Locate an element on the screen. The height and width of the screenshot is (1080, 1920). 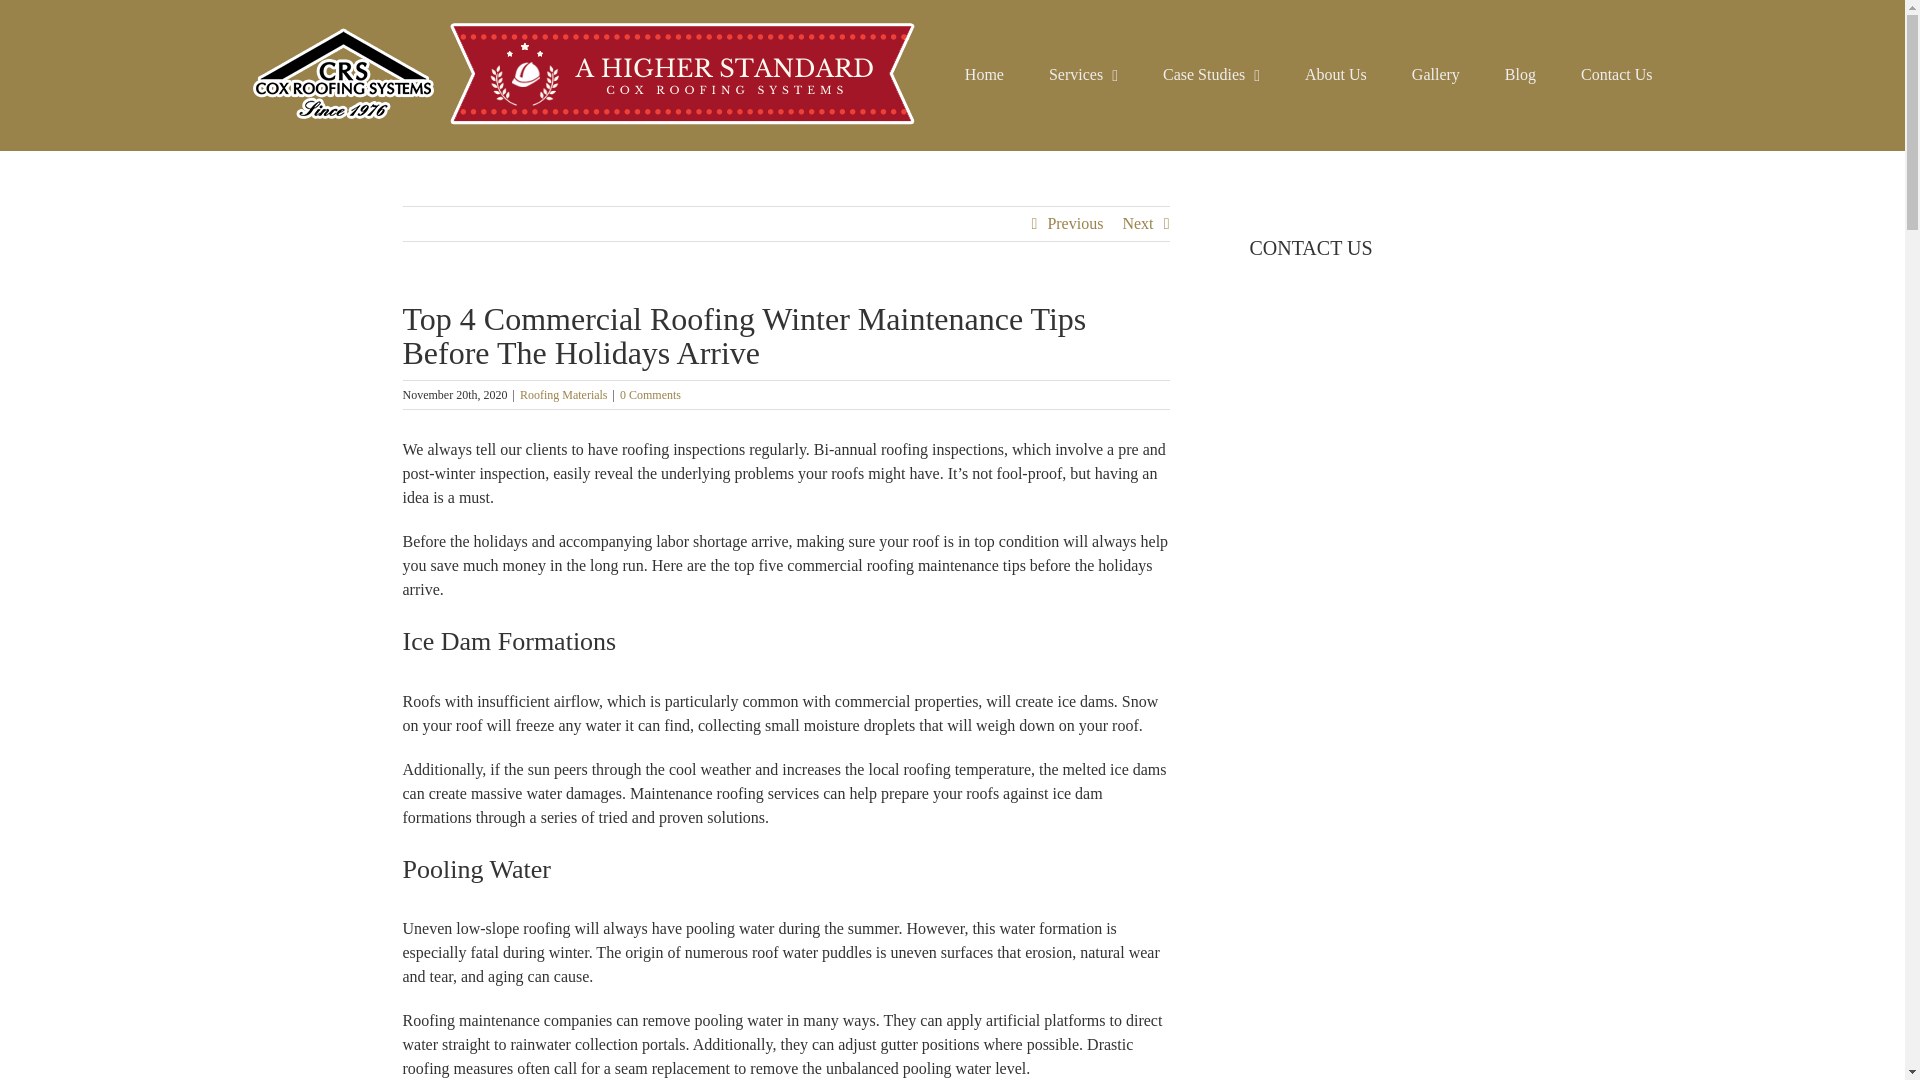
Gallery is located at coordinates (1435, 75).